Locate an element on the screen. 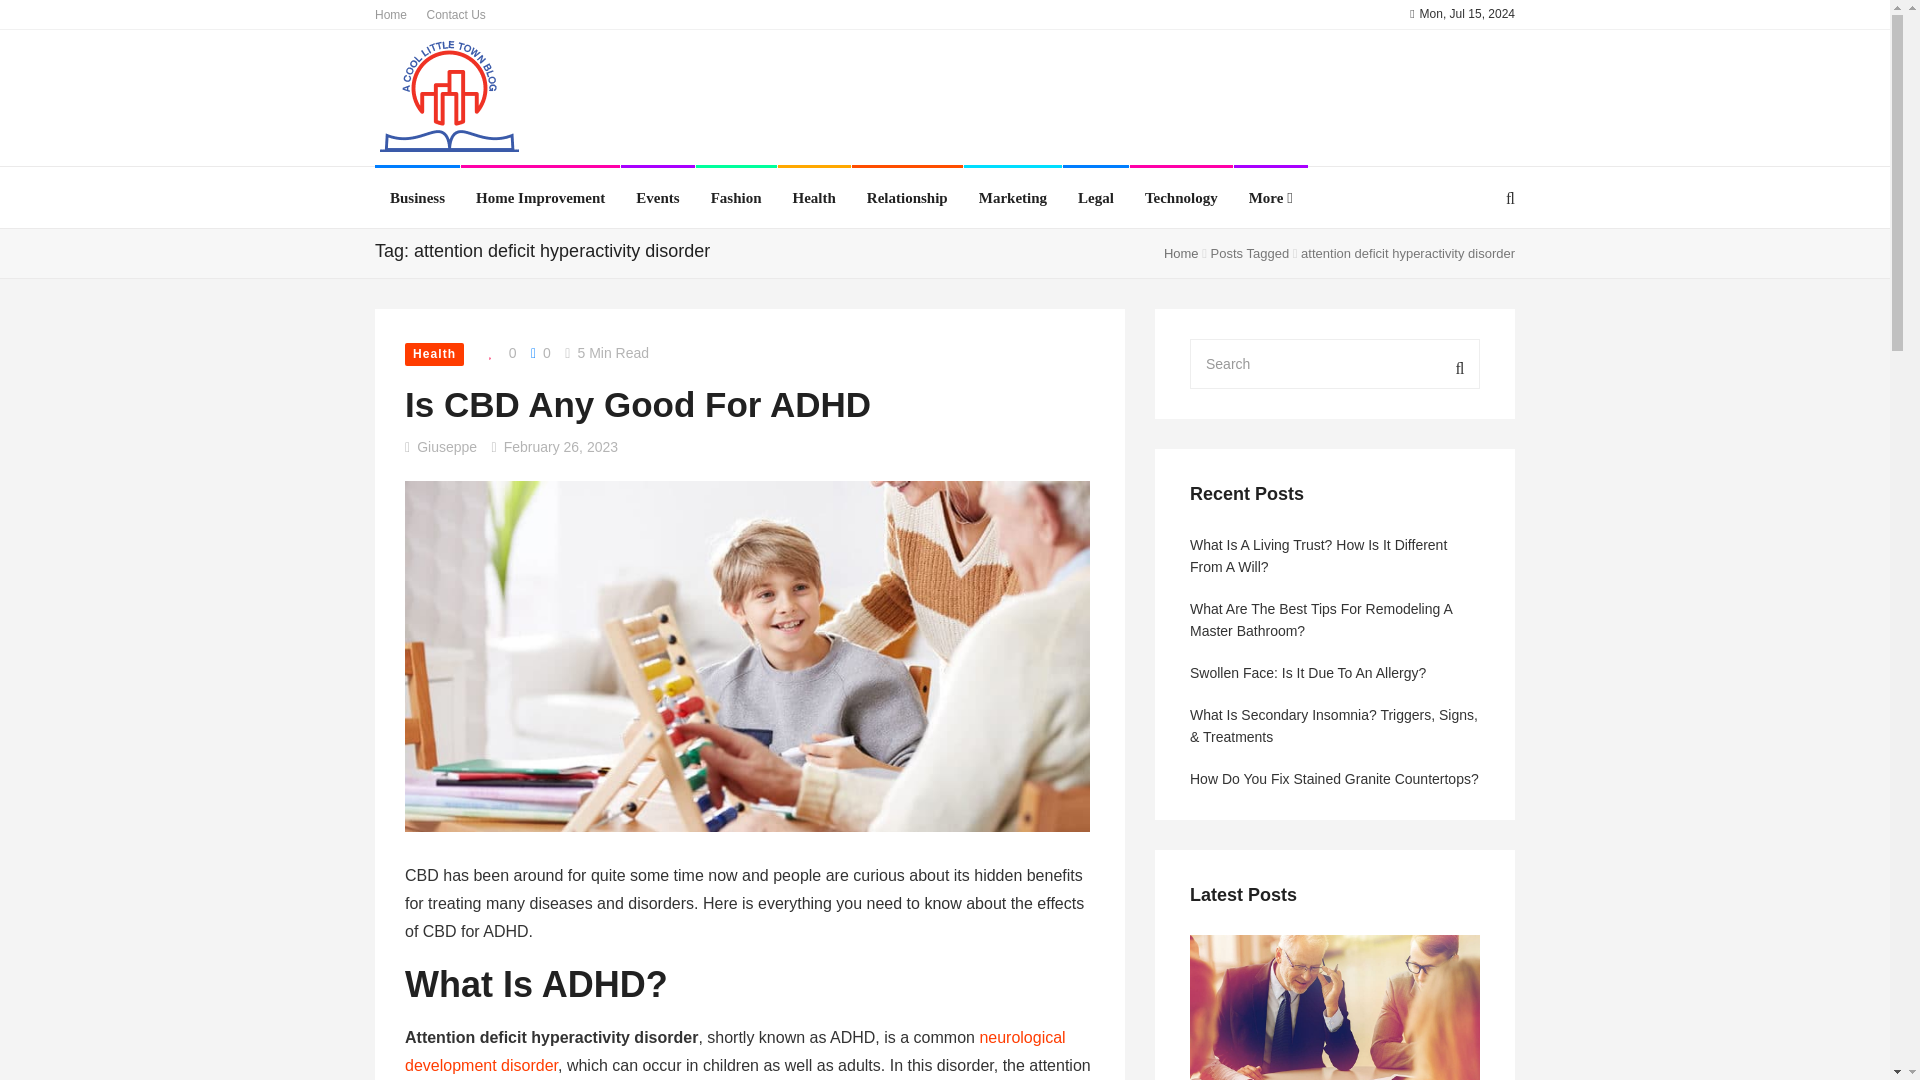 The height and width of the screenshot is (1080, 1920). Home is located at coordinates (390, 14).